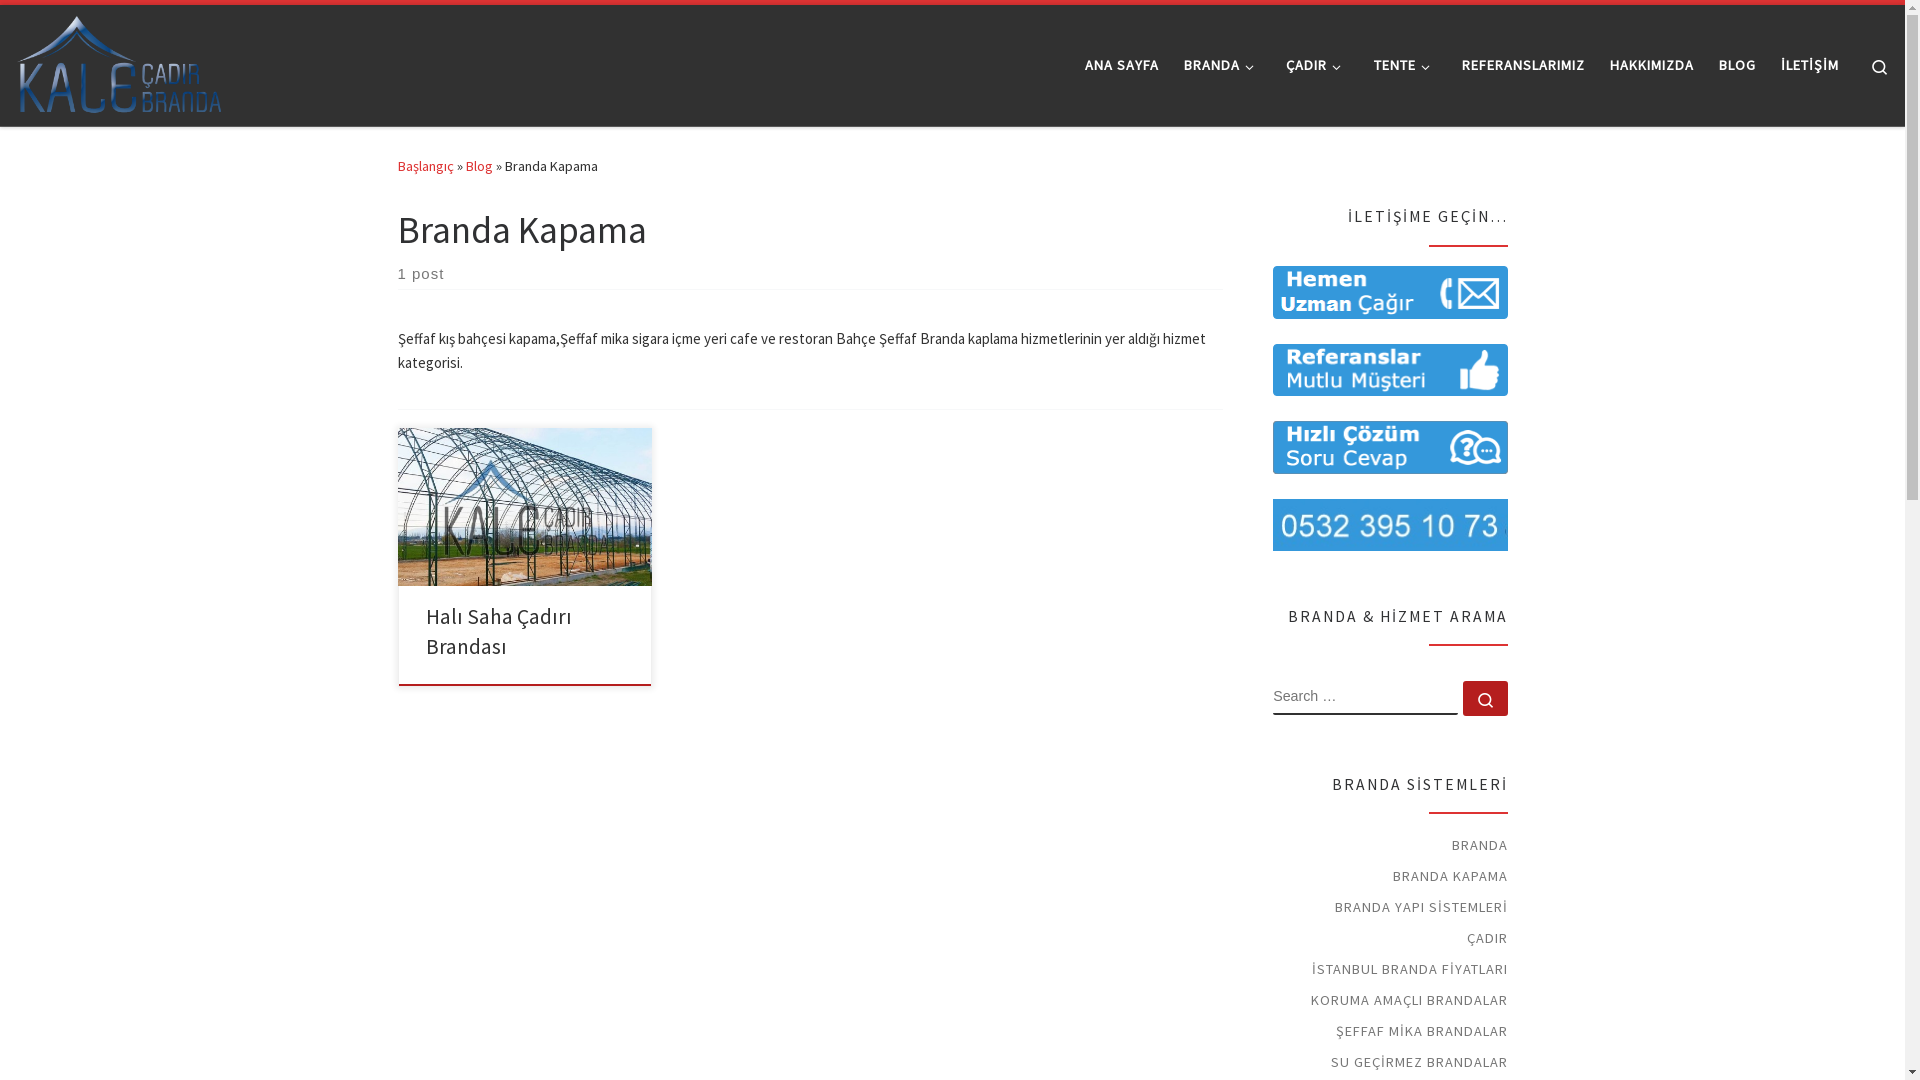 This screenshot has height=1080, width=1920. Describe the element at coordinates (1420, 907) in the screenshot. I see `BRANDA YAPI SISTEMLERI` at that location.